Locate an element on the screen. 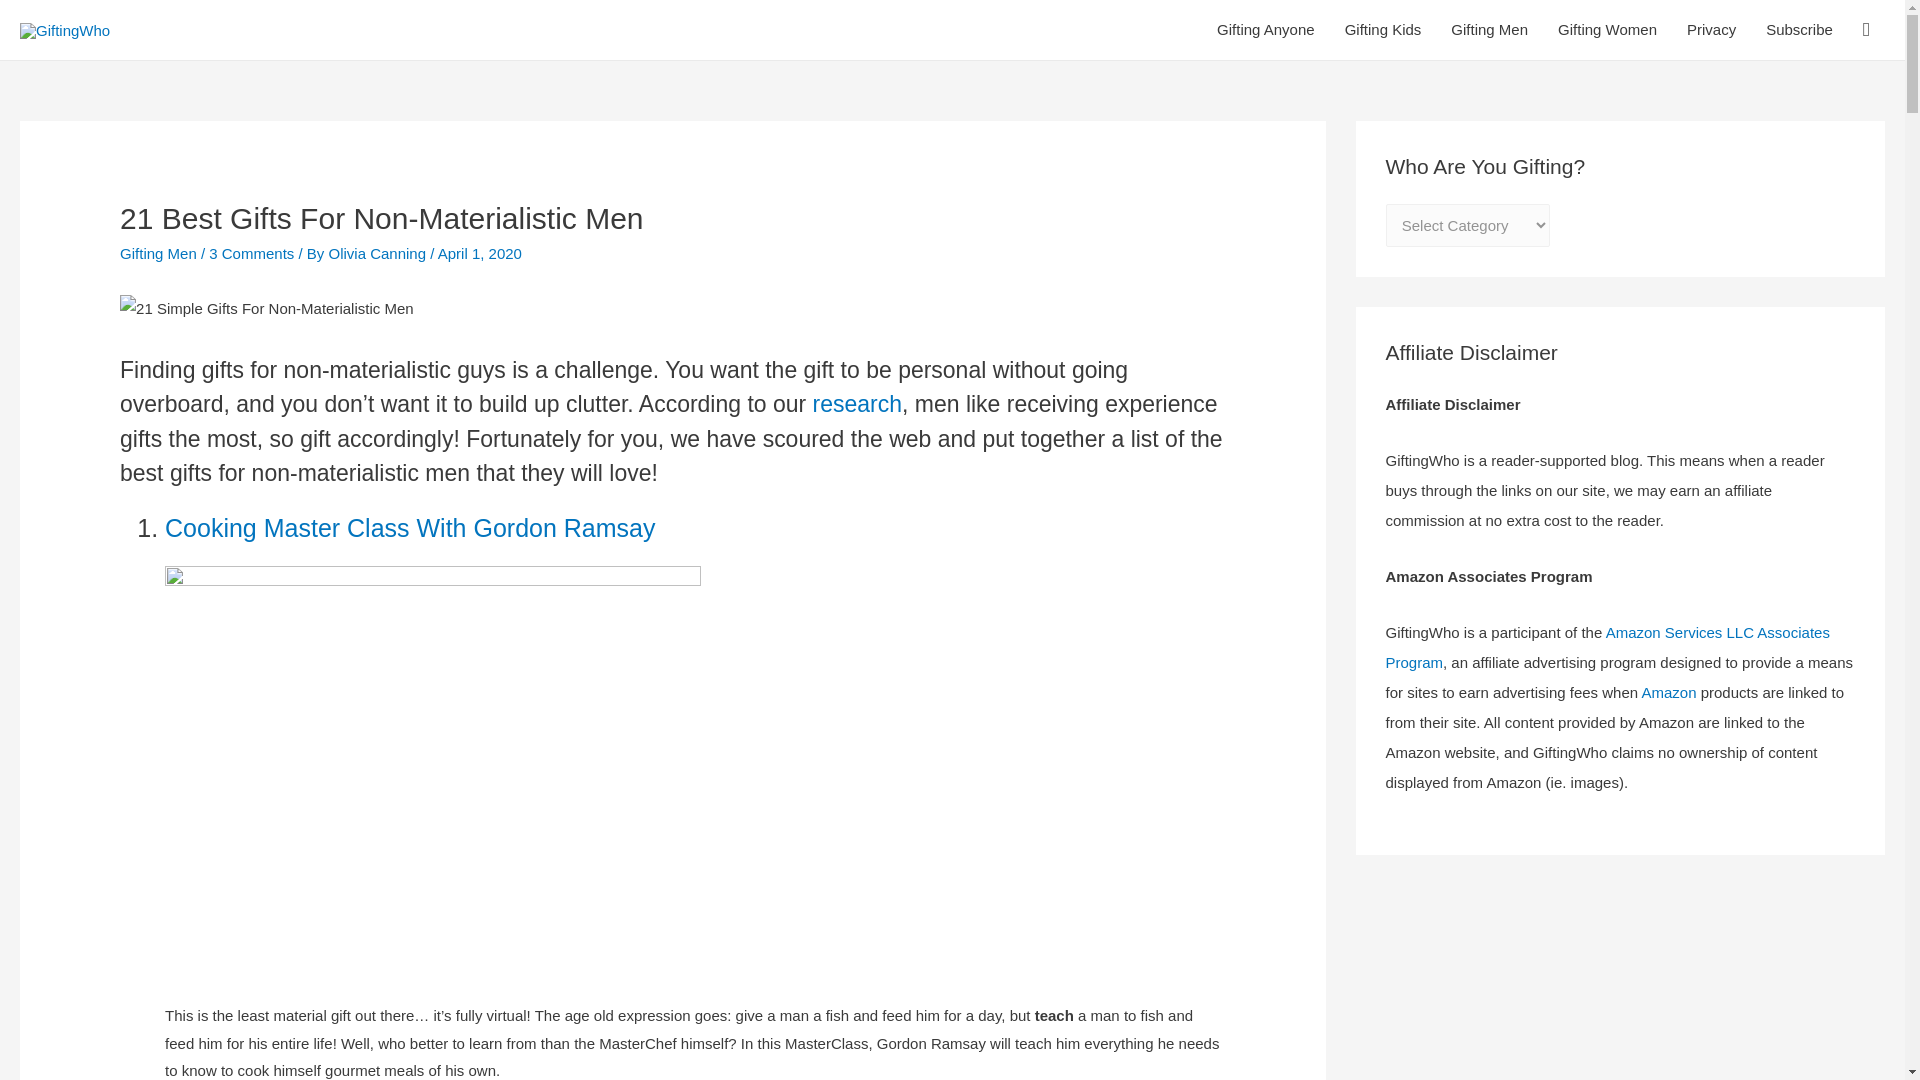  Gifting Anyone is located at coordinates (1266, 30).